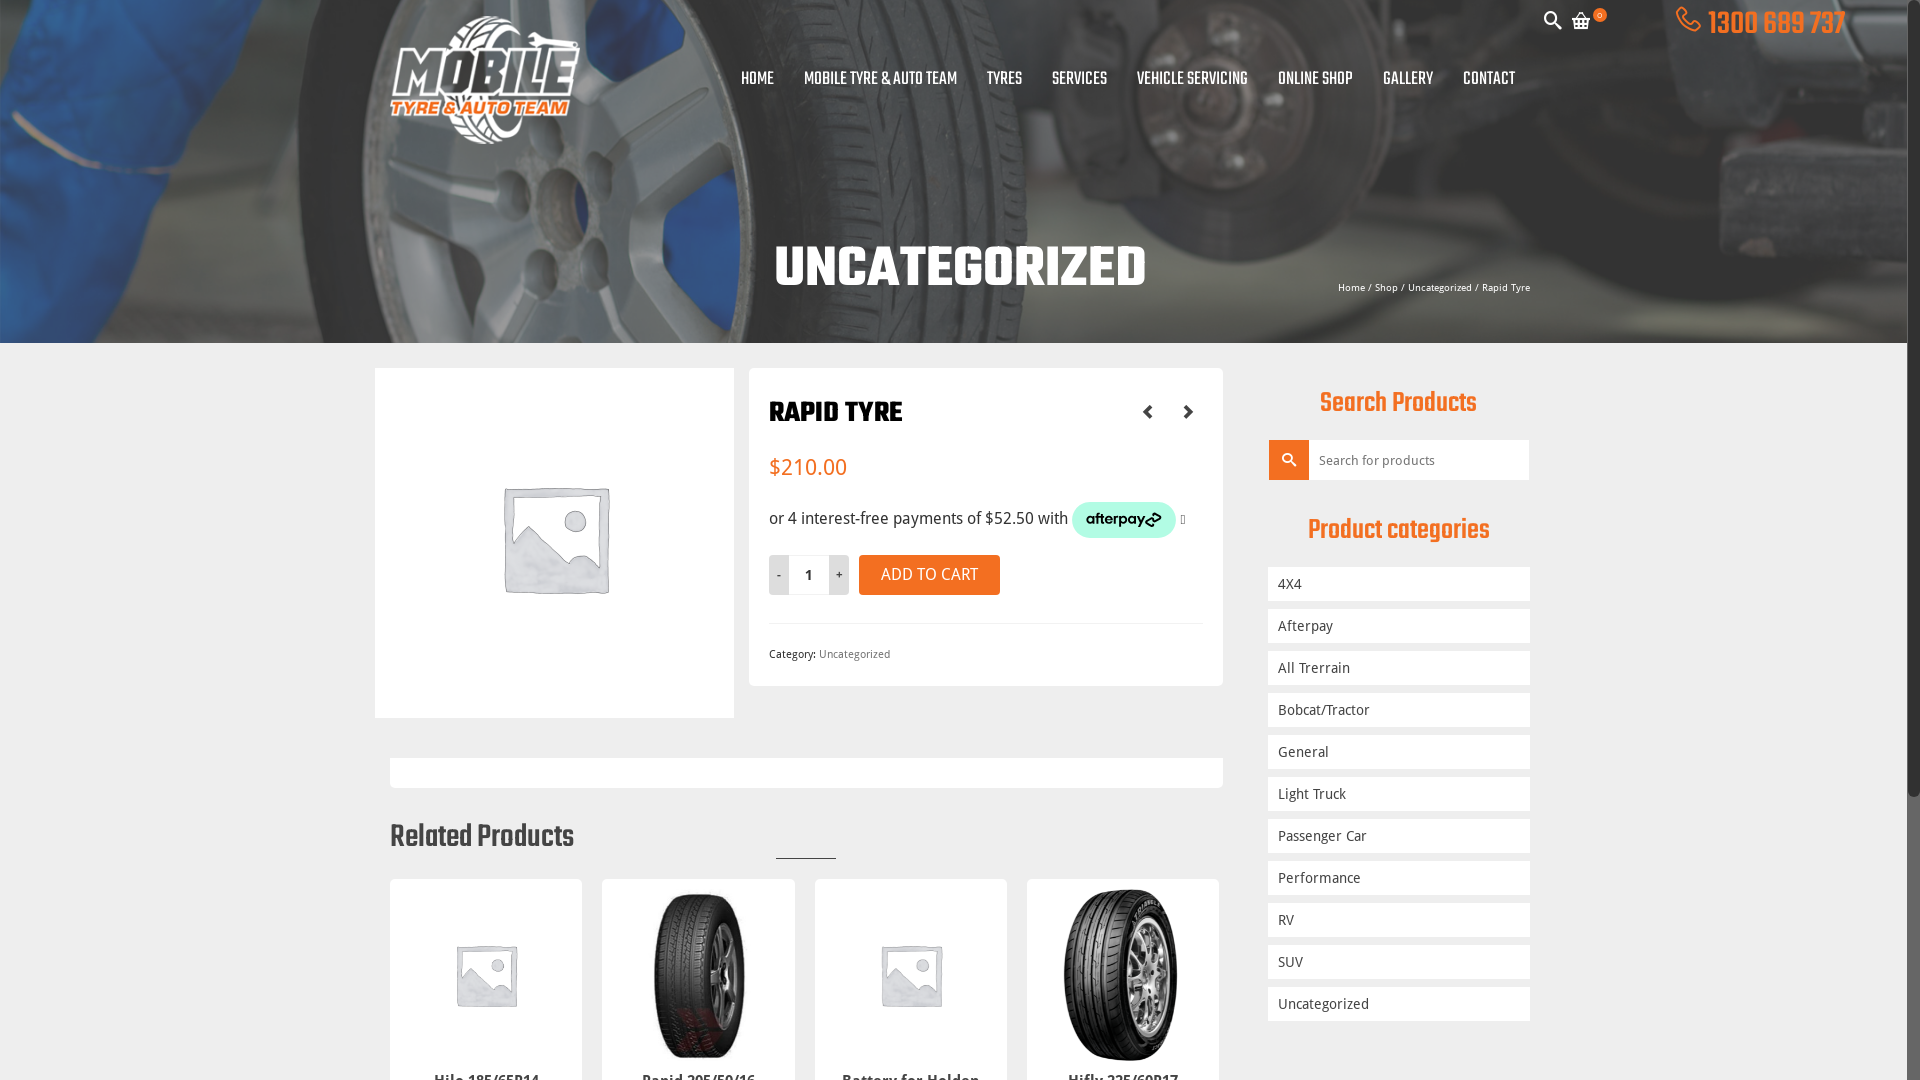 The height and width of the screenshot is (1080, 1920). I want to click on Qty, so click(809, 575).